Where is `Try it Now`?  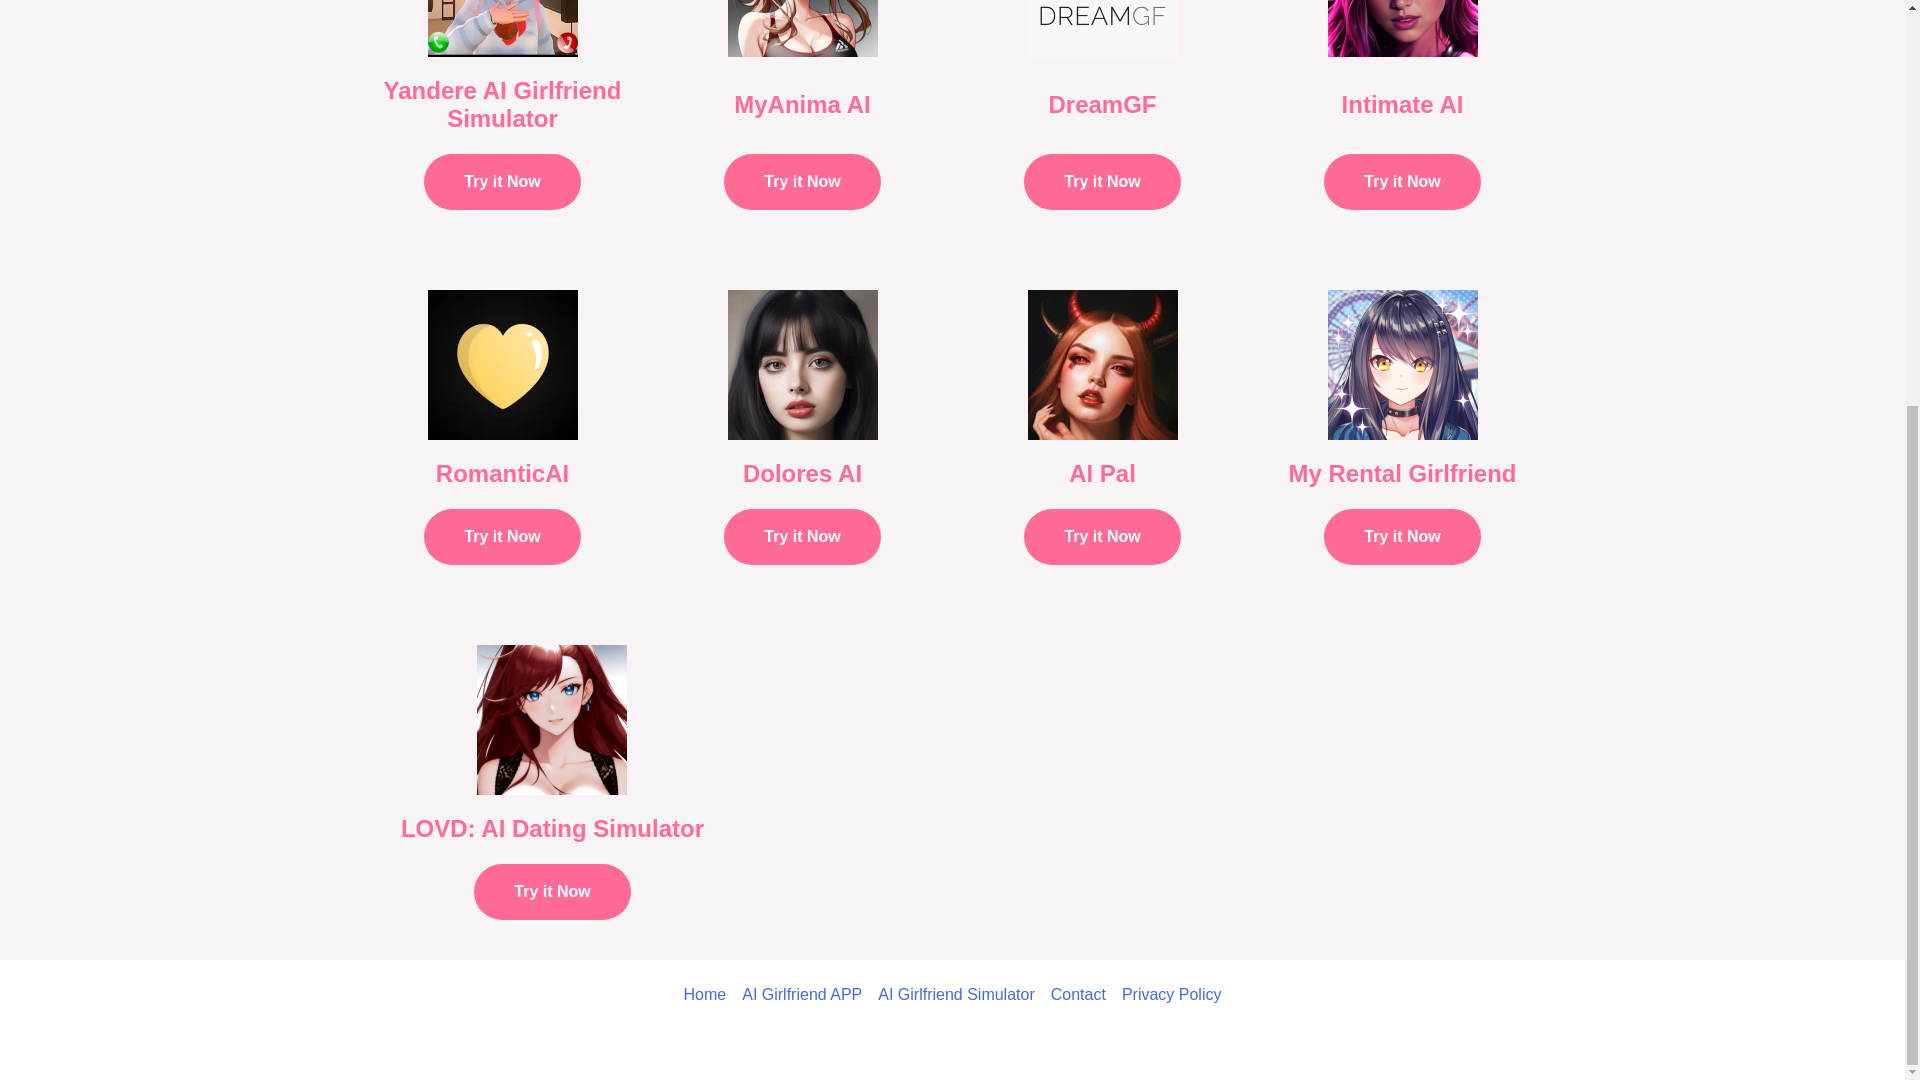
Try it Now is located at coordinates (1402, 536).